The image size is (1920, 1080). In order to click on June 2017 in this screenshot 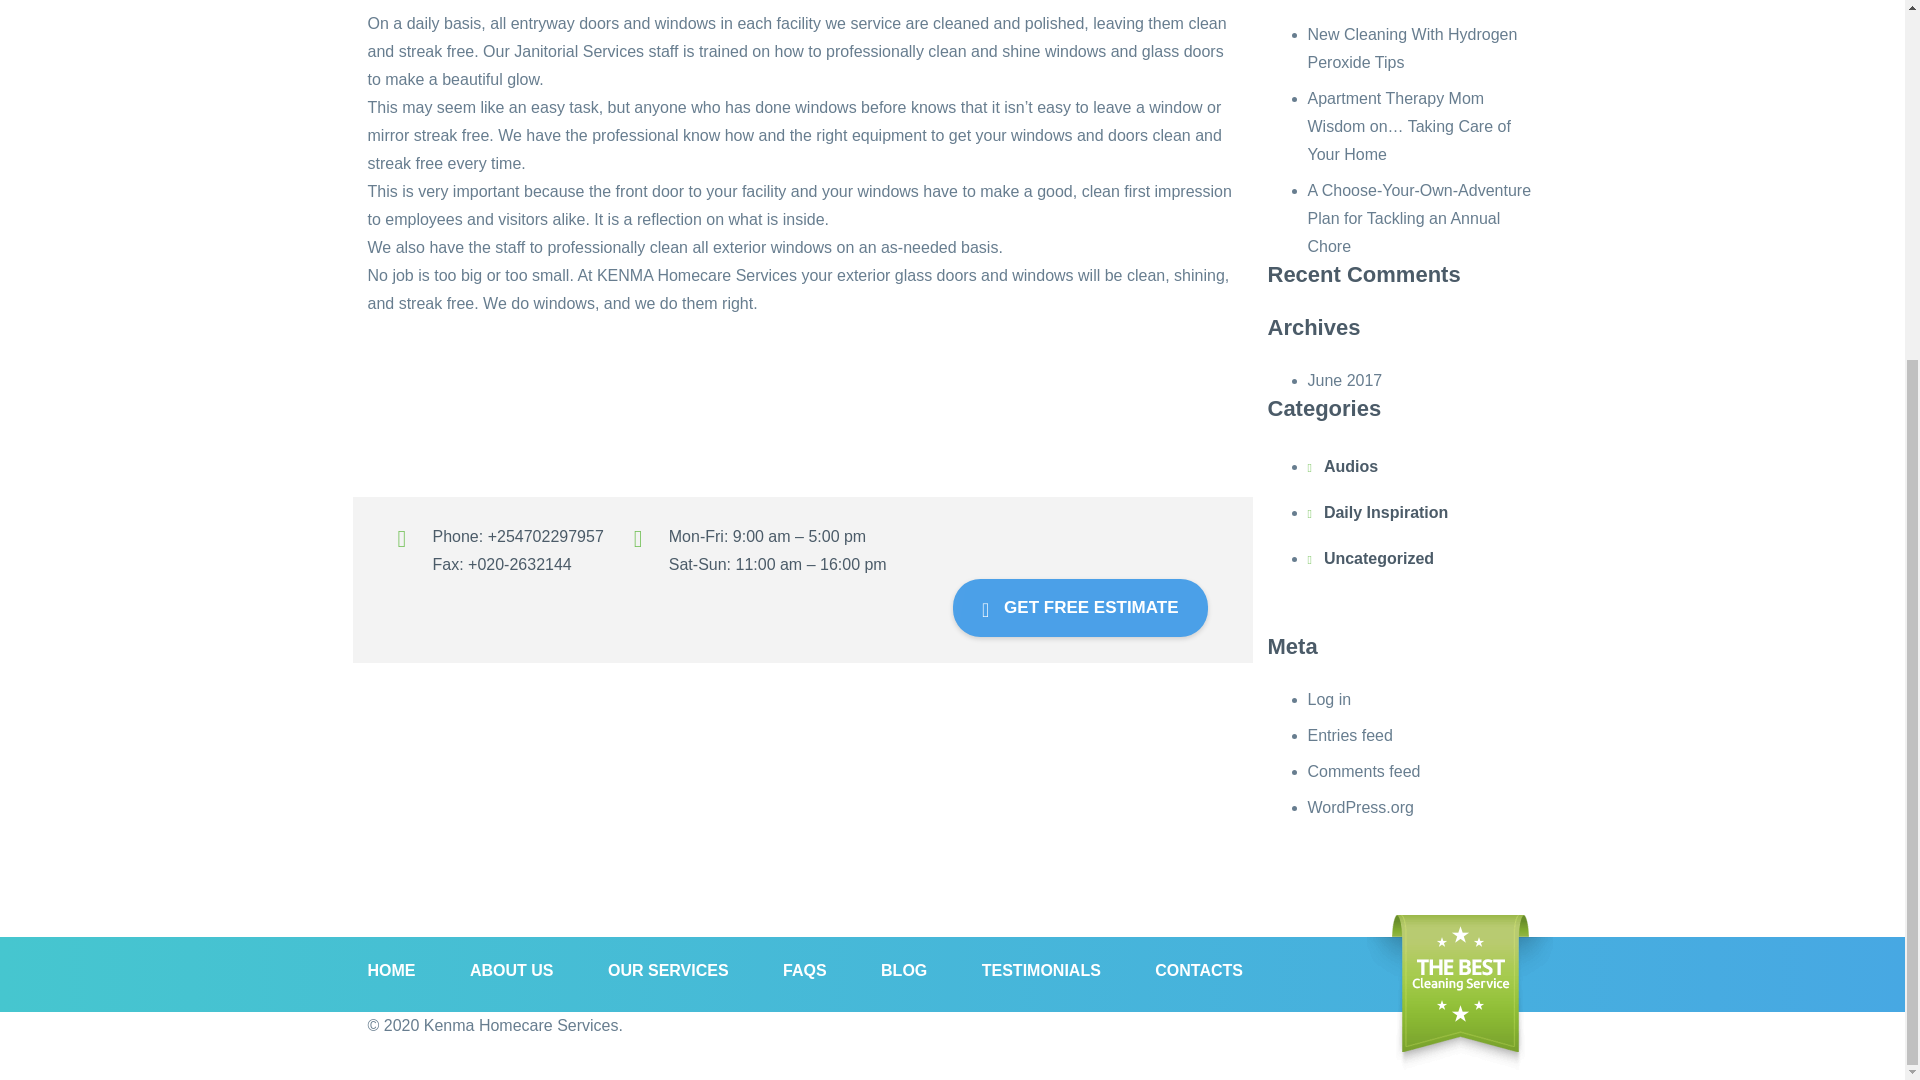, I will do `click(1344, 380)`.